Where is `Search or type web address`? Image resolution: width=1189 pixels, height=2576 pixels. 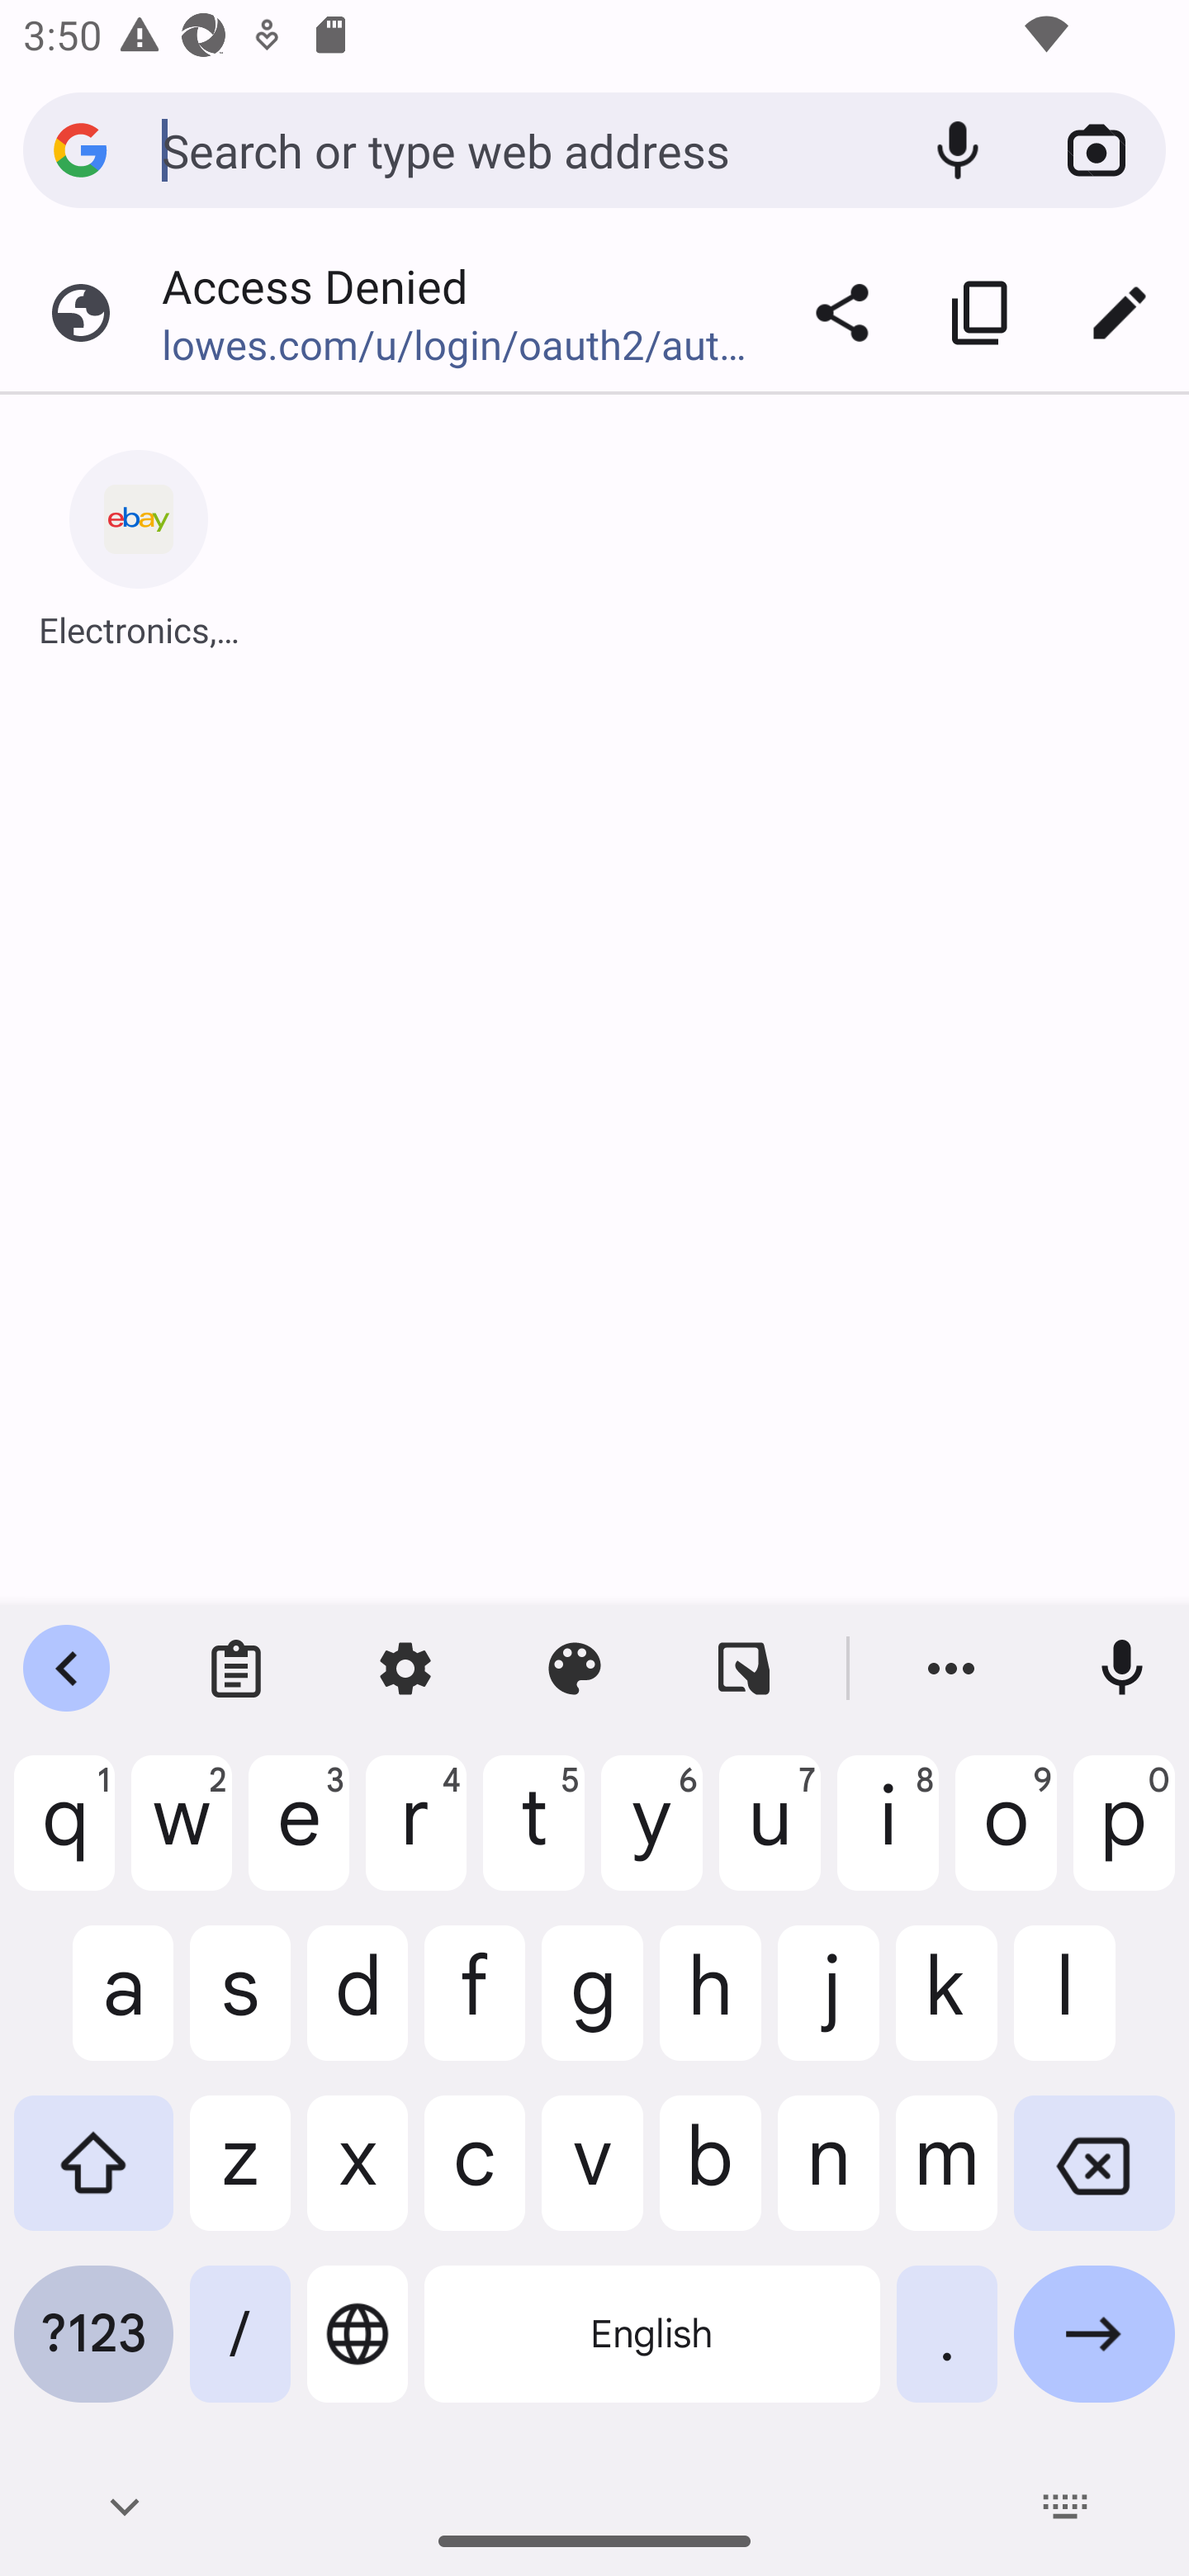 Search or type web address is located at coordinates (524, 149).